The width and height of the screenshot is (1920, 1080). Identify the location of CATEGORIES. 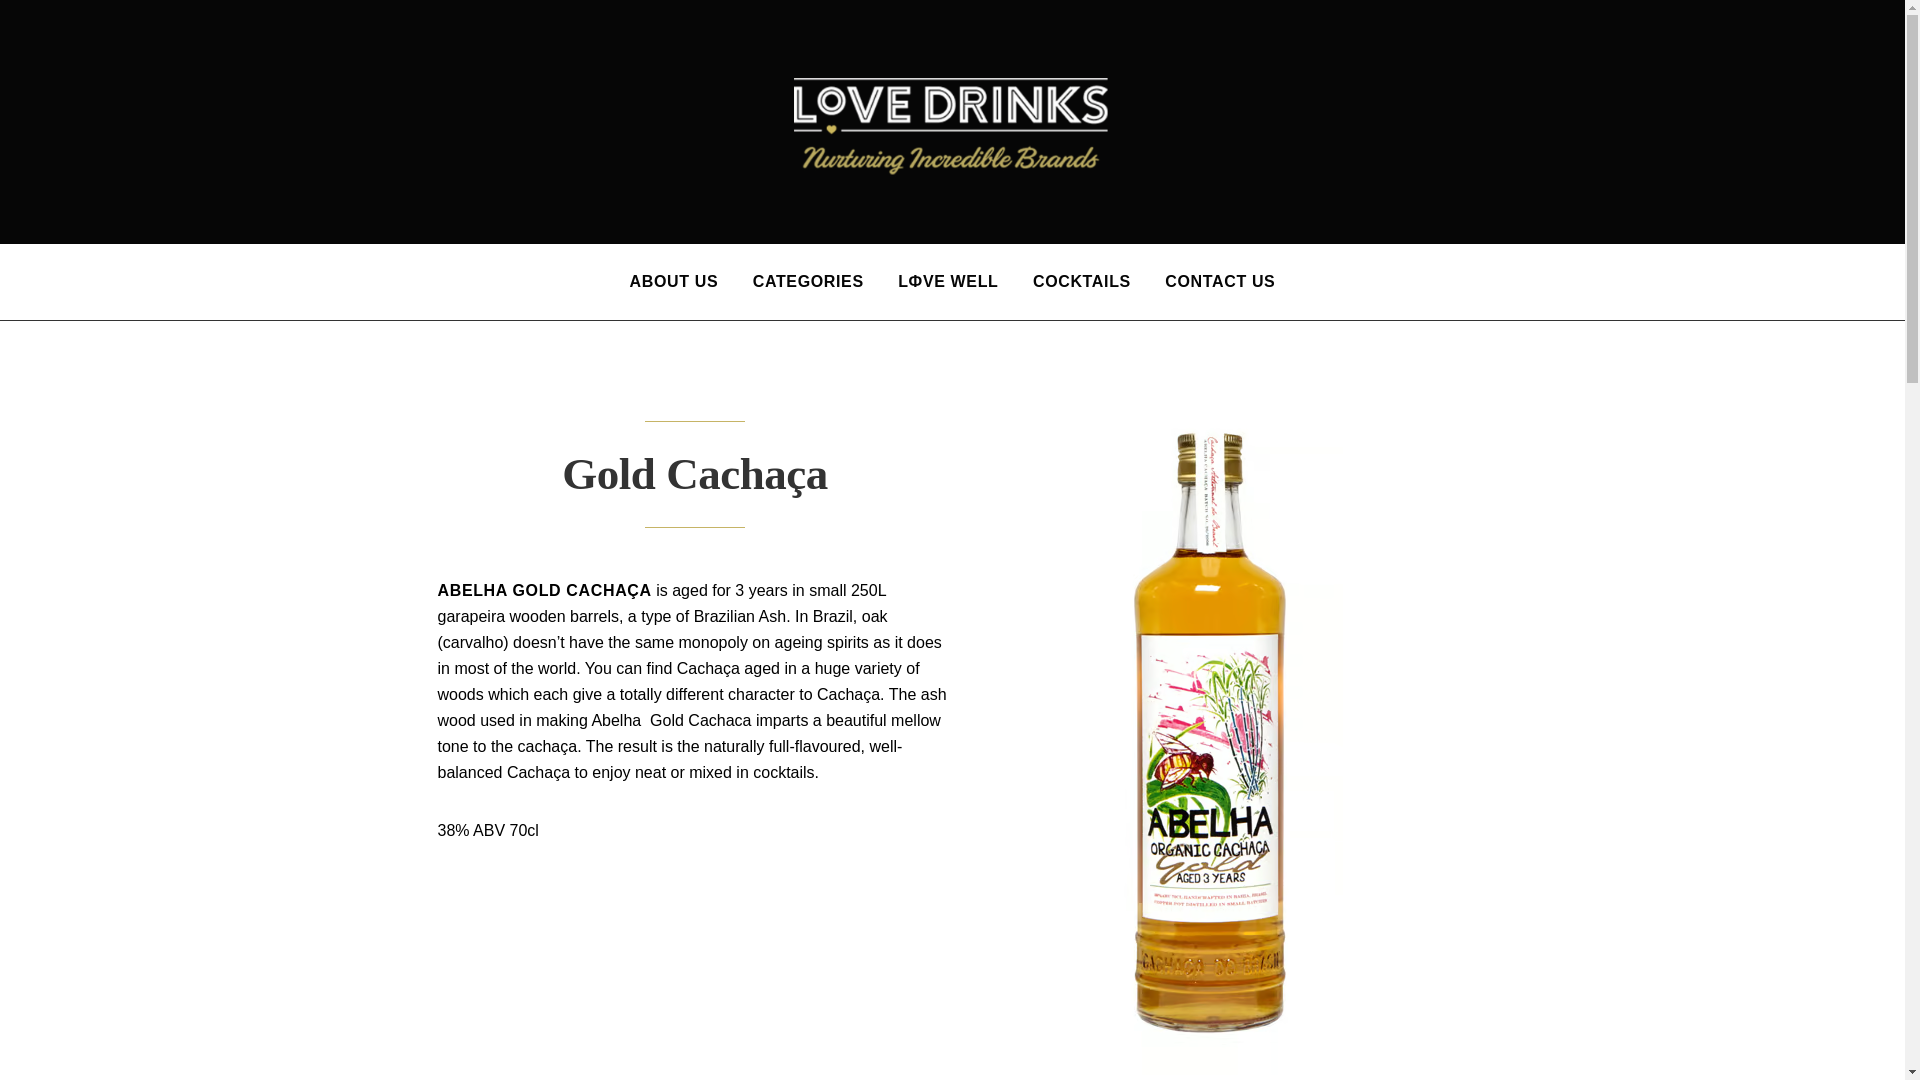
(808, 282).